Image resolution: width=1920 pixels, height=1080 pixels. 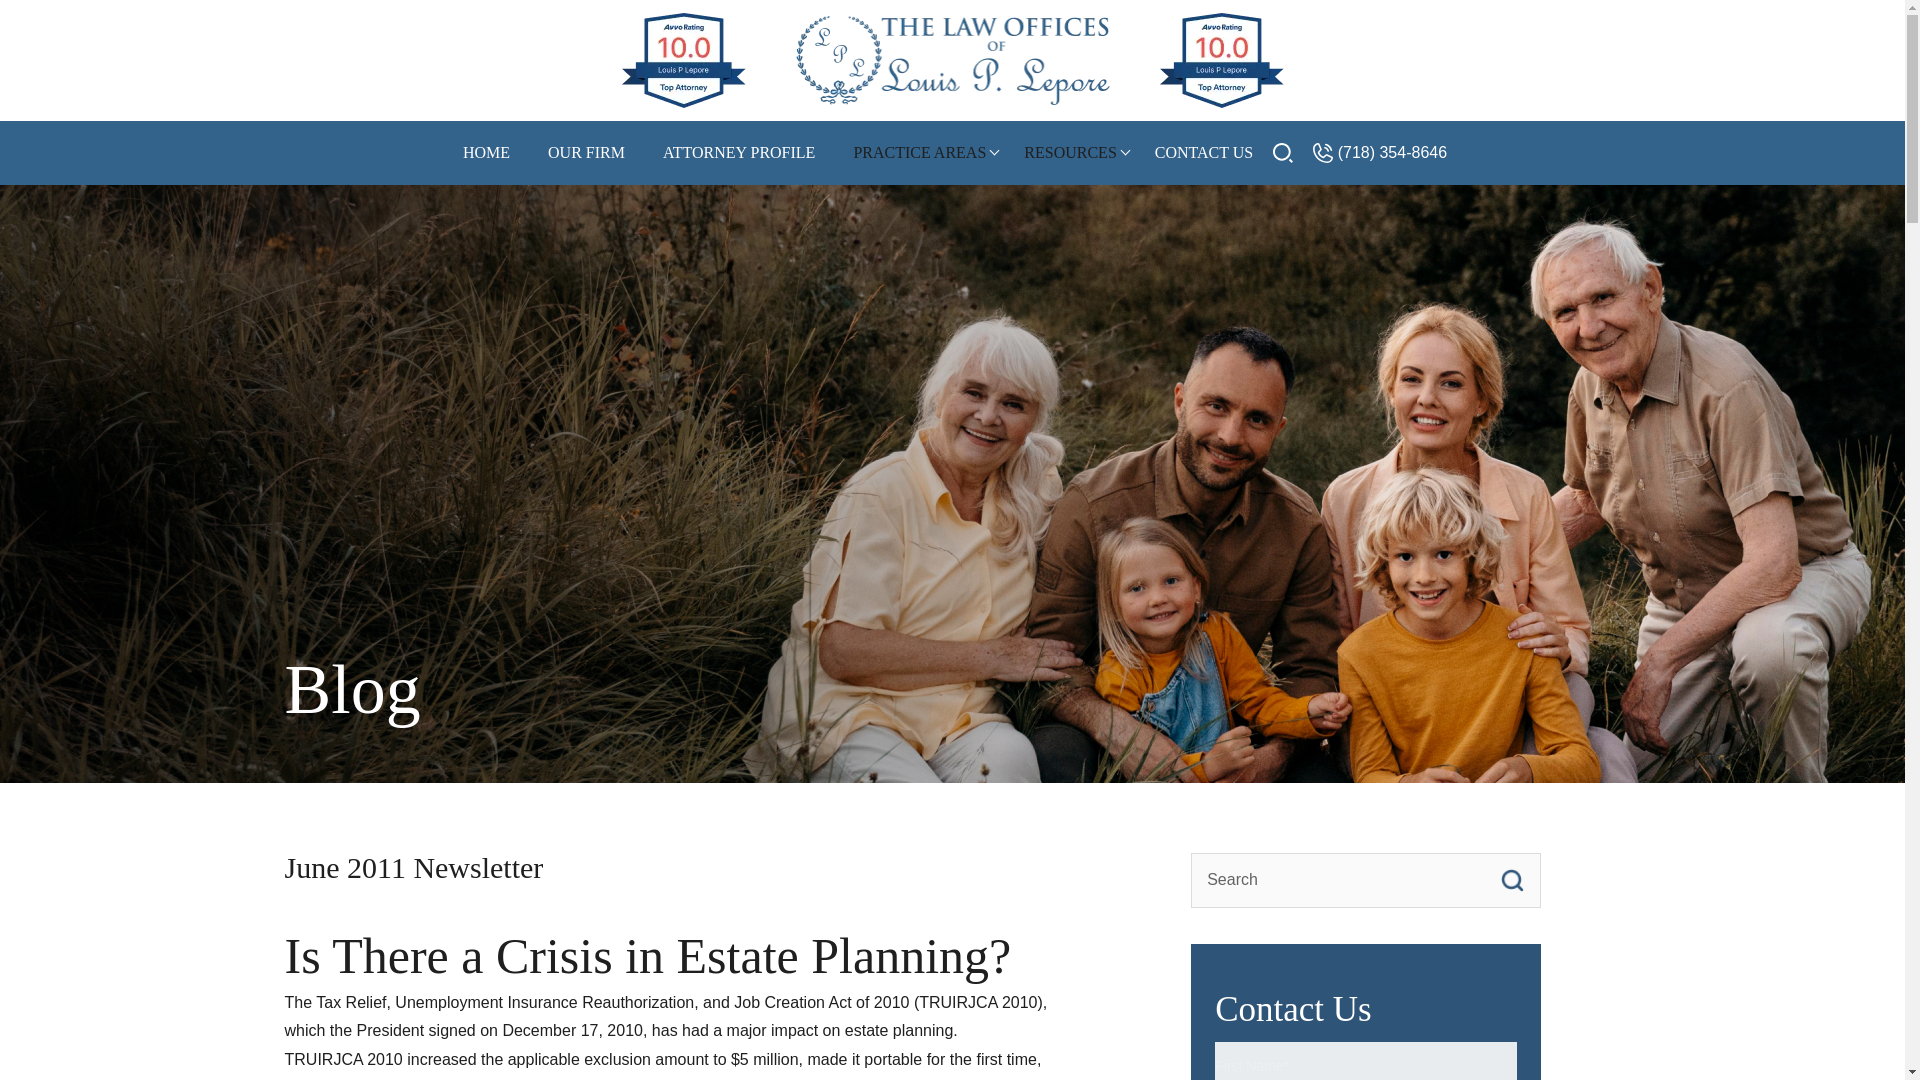 What do you see at coordinates (1204, 153) in the screenshot?
I see `CONTACT US` at bounding box center [1204, 153].